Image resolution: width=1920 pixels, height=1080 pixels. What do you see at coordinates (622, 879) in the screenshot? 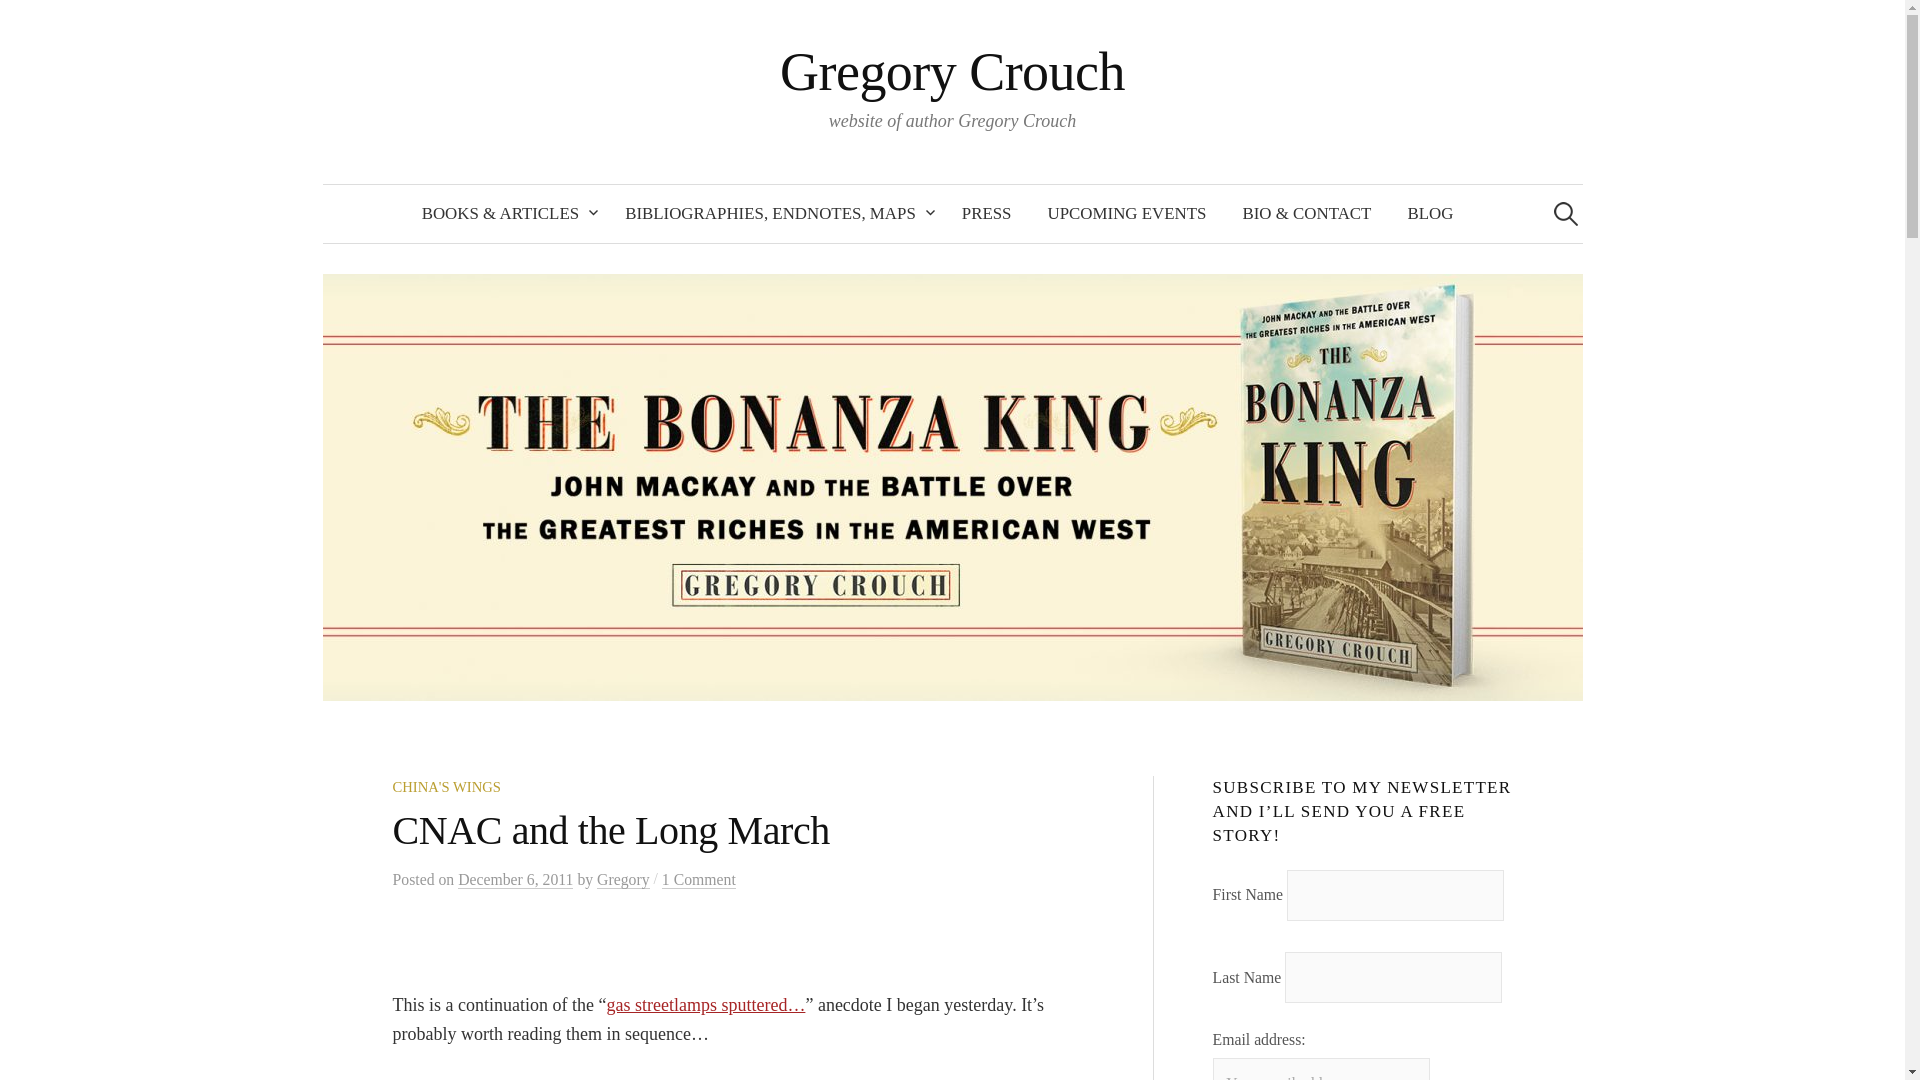
I see `View all posts by Gregory` at bounding box center [622, 879].